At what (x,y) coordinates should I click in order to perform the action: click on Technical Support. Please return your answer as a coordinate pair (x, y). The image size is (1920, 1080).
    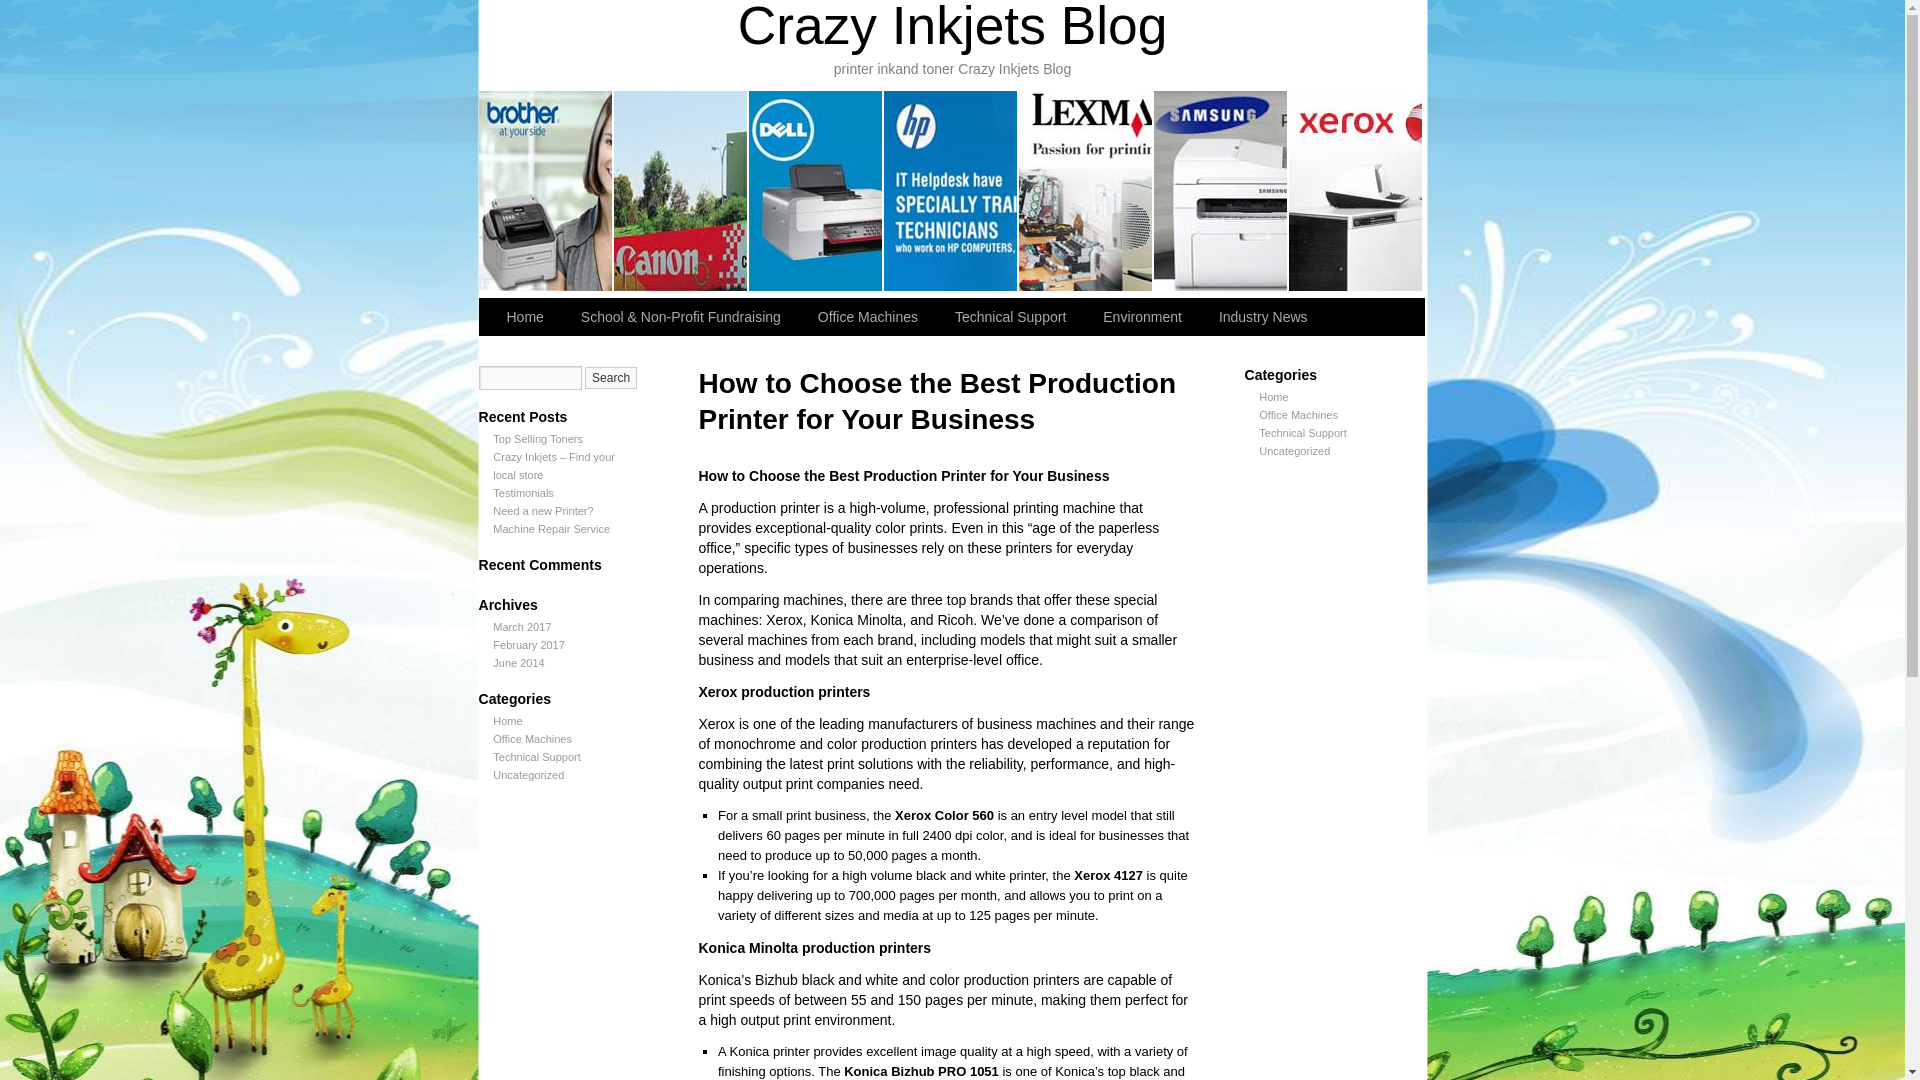
    Looking at the image, I should click on (1012, 316).